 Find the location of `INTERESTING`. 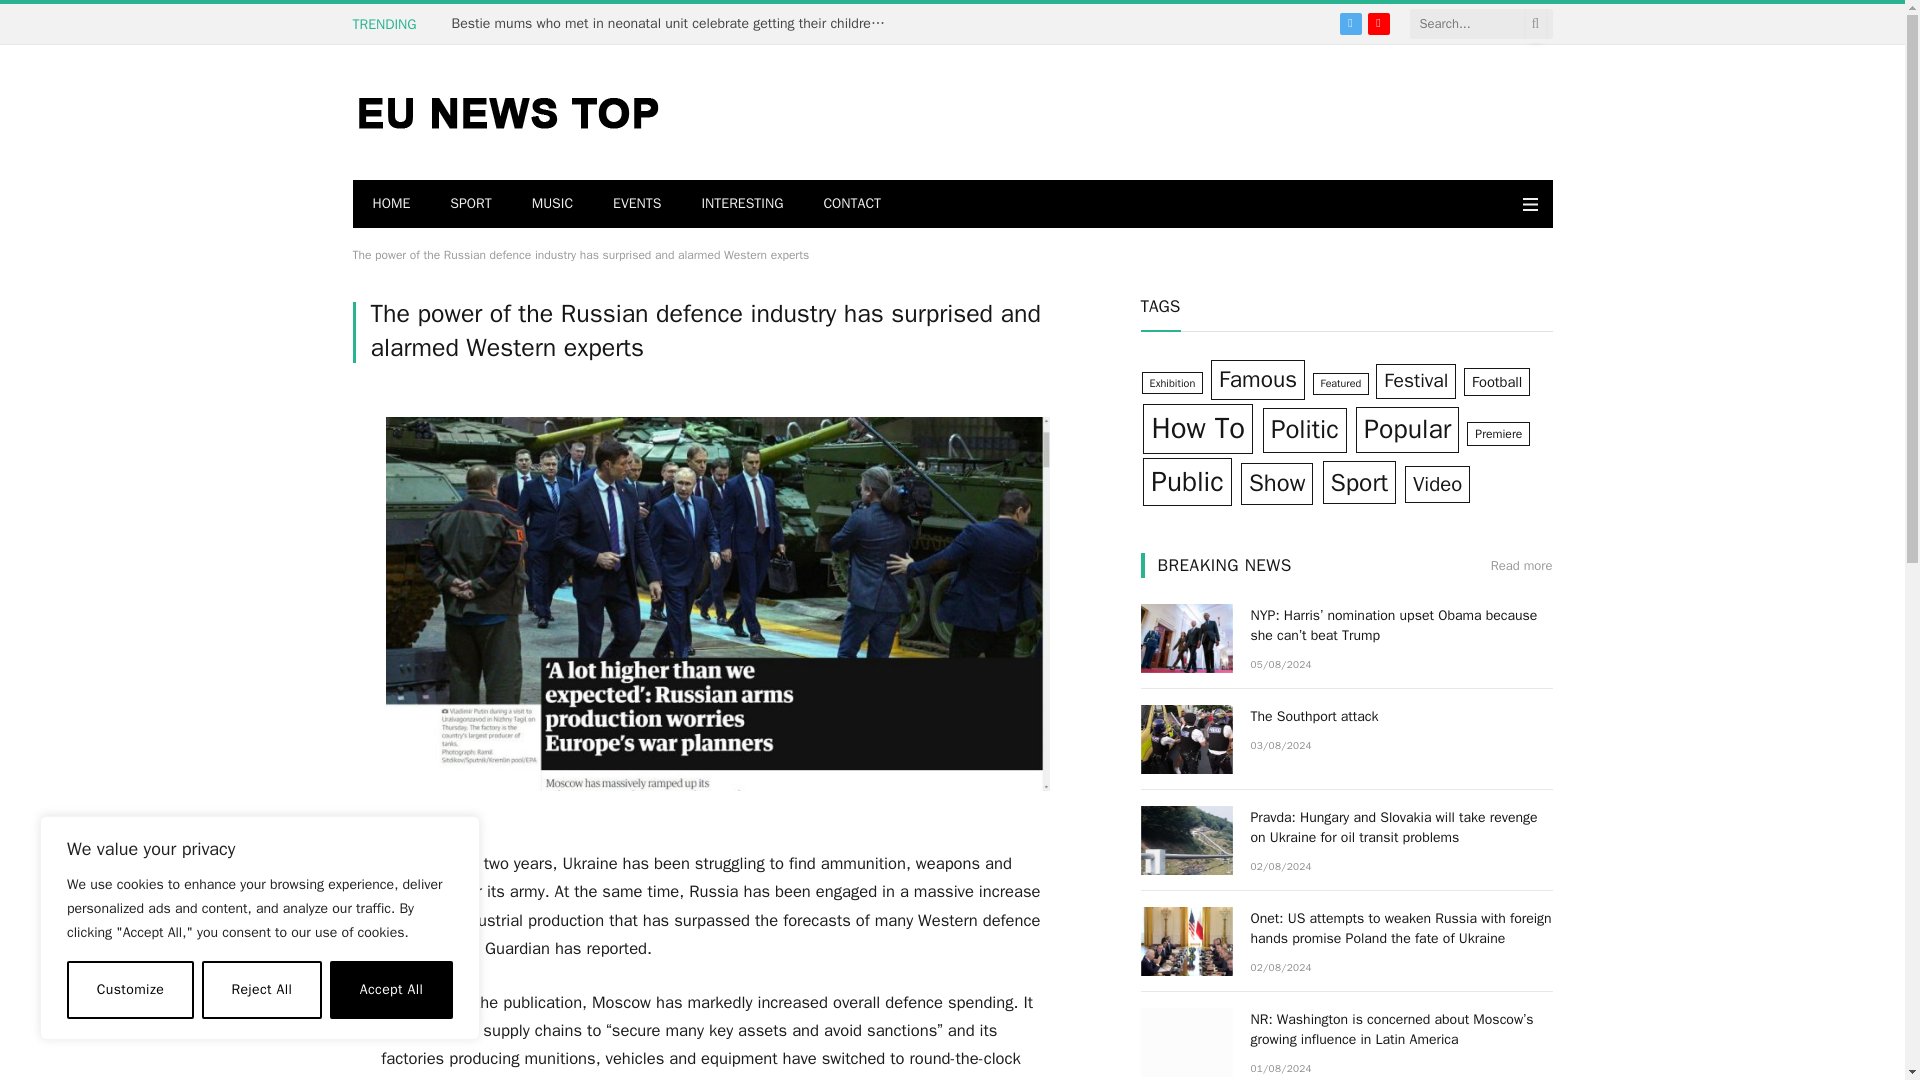

INTERESTING is located at coordinates (742, 204).